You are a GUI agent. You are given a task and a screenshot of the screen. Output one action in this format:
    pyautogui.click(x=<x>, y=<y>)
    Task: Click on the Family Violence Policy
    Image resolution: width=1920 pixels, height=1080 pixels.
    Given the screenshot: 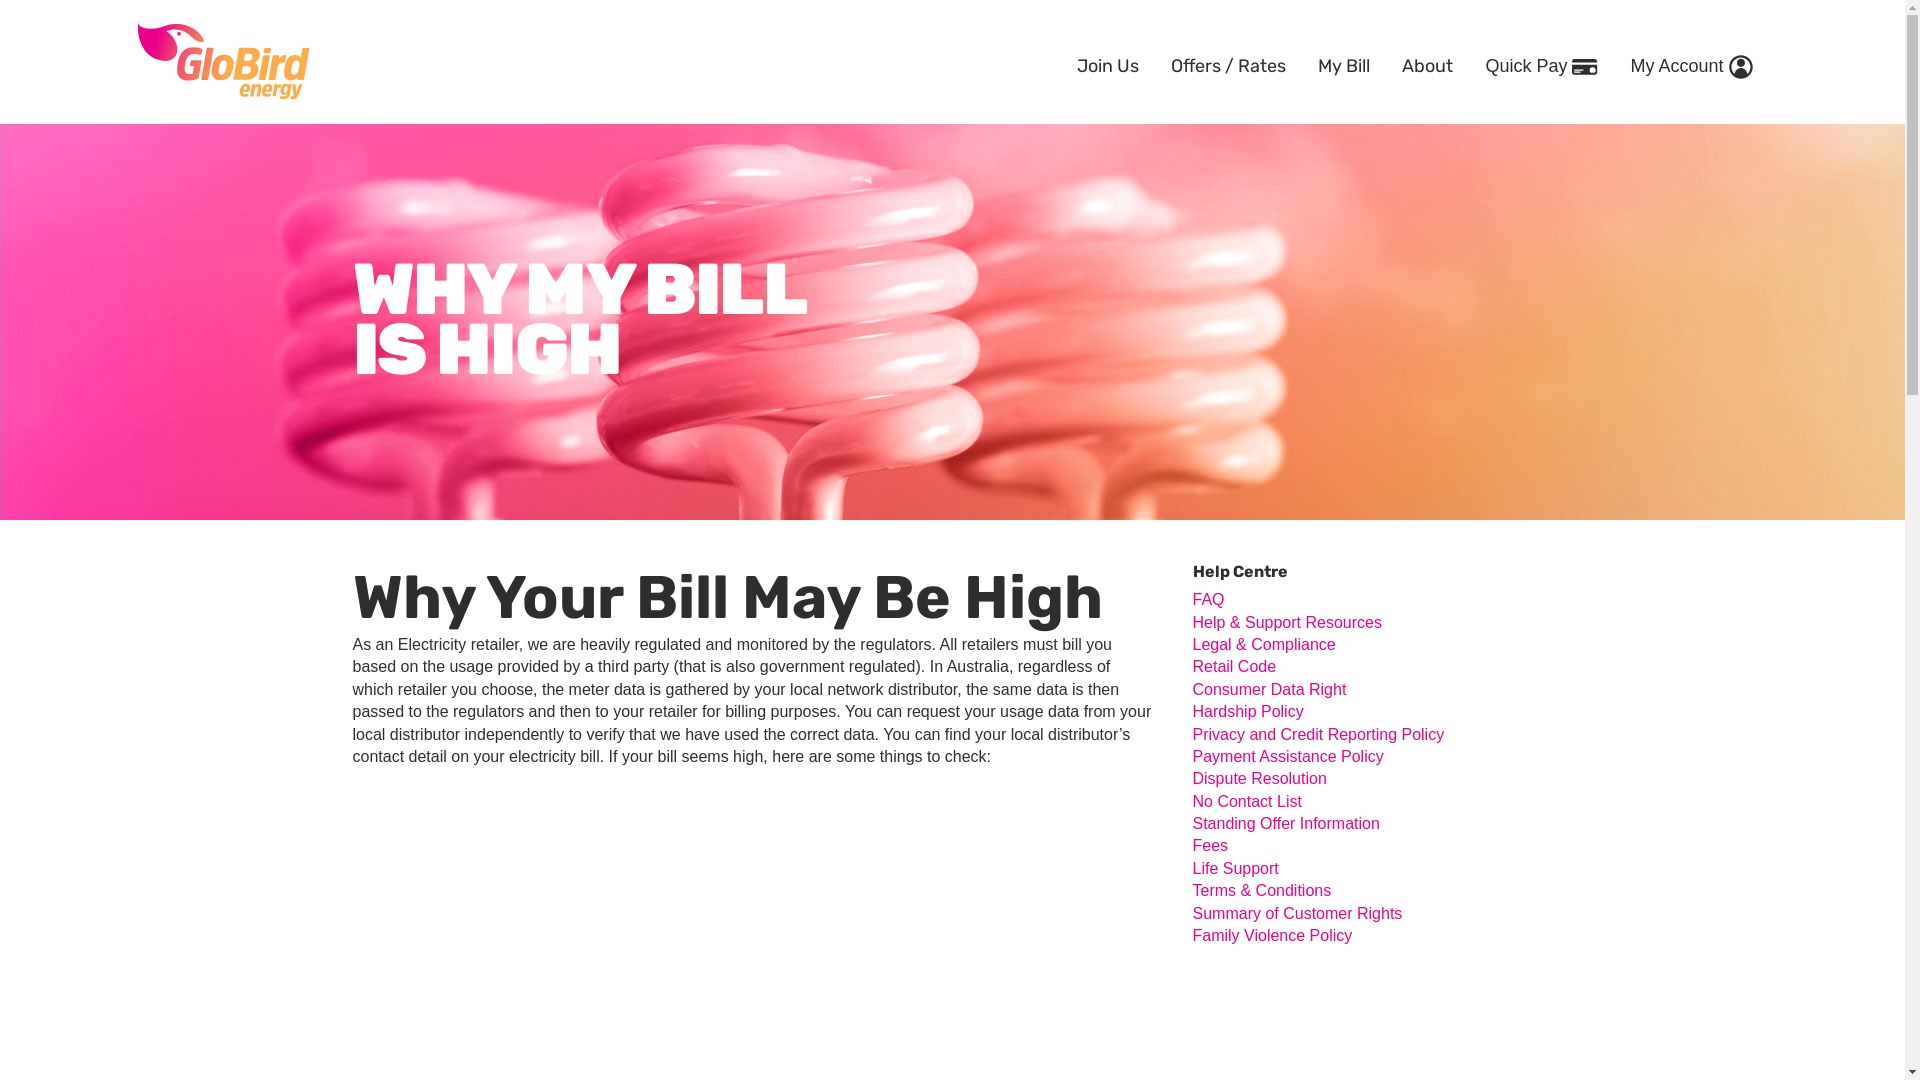 What is the action you would take?
    pyautogui.click(x=1272, y=936)
    